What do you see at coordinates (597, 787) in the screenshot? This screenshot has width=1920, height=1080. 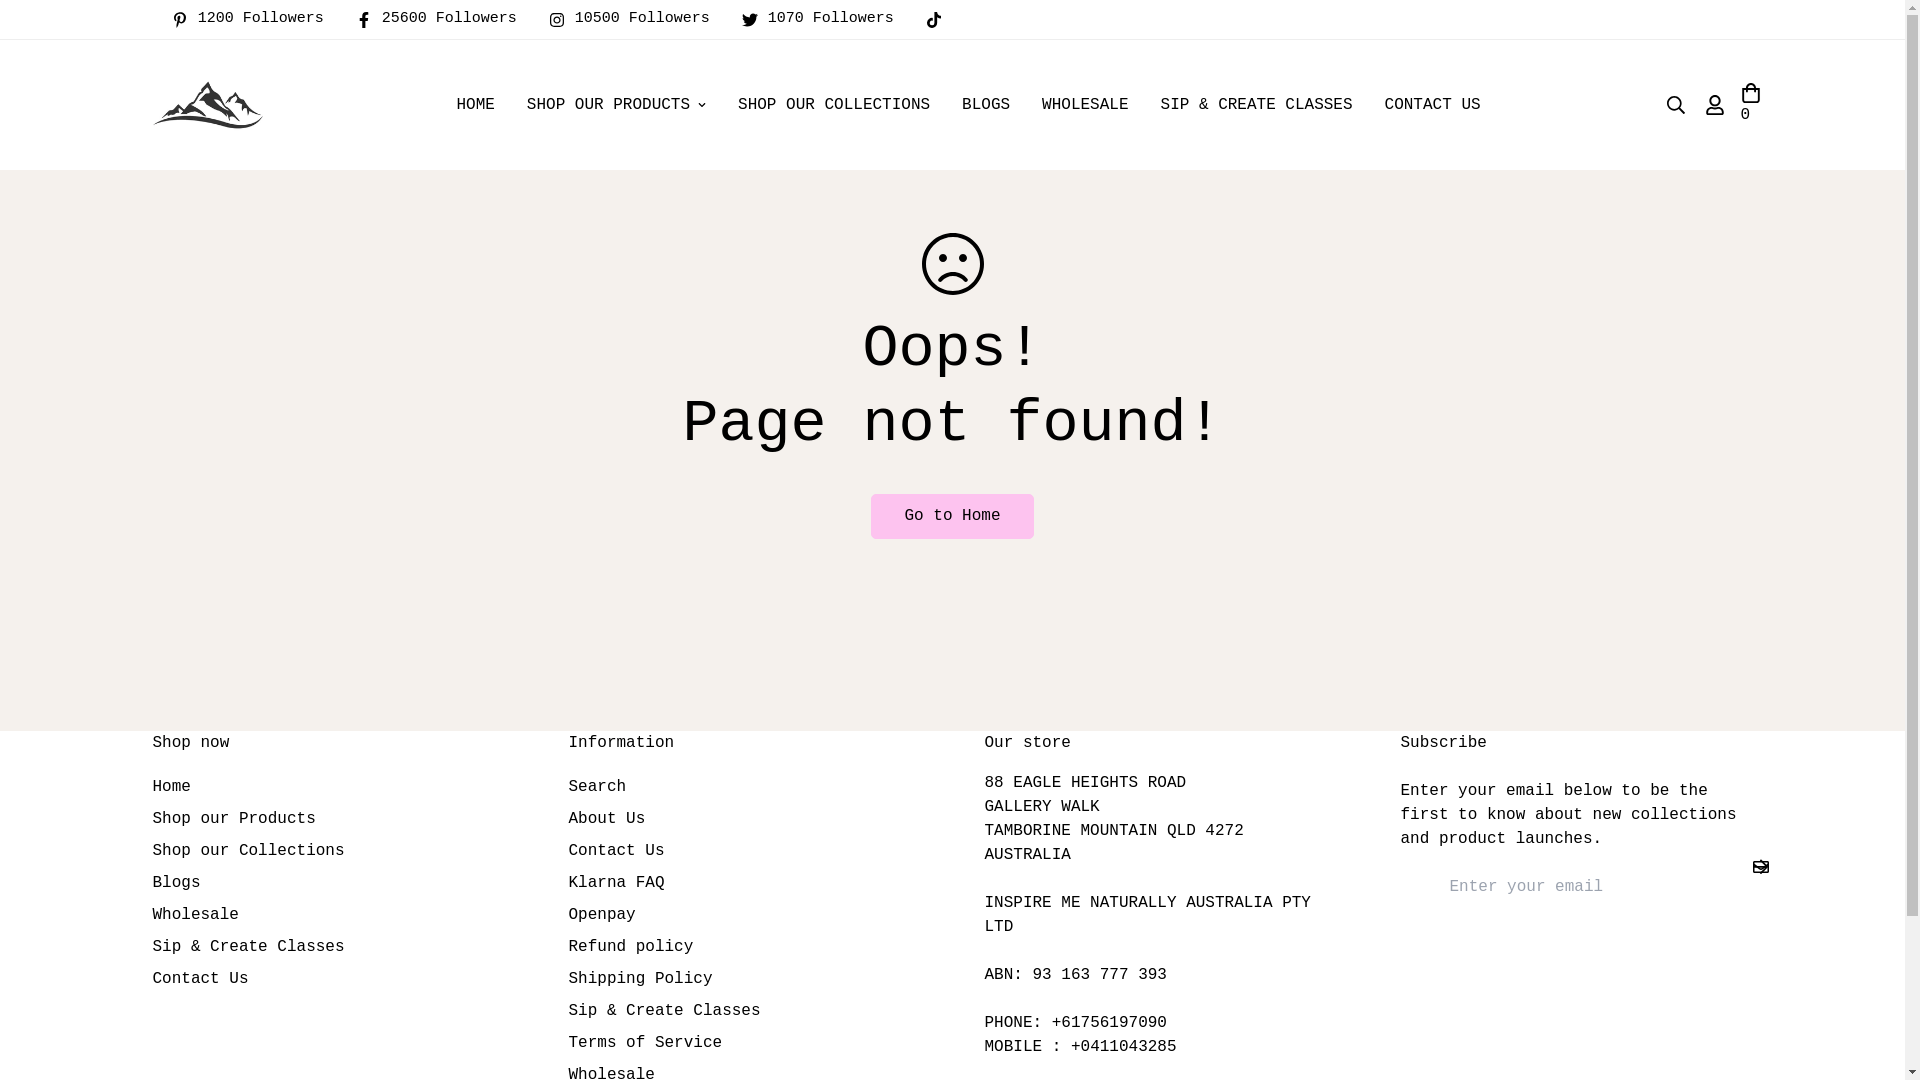 I see `Search` at bounding box center [597, 787].